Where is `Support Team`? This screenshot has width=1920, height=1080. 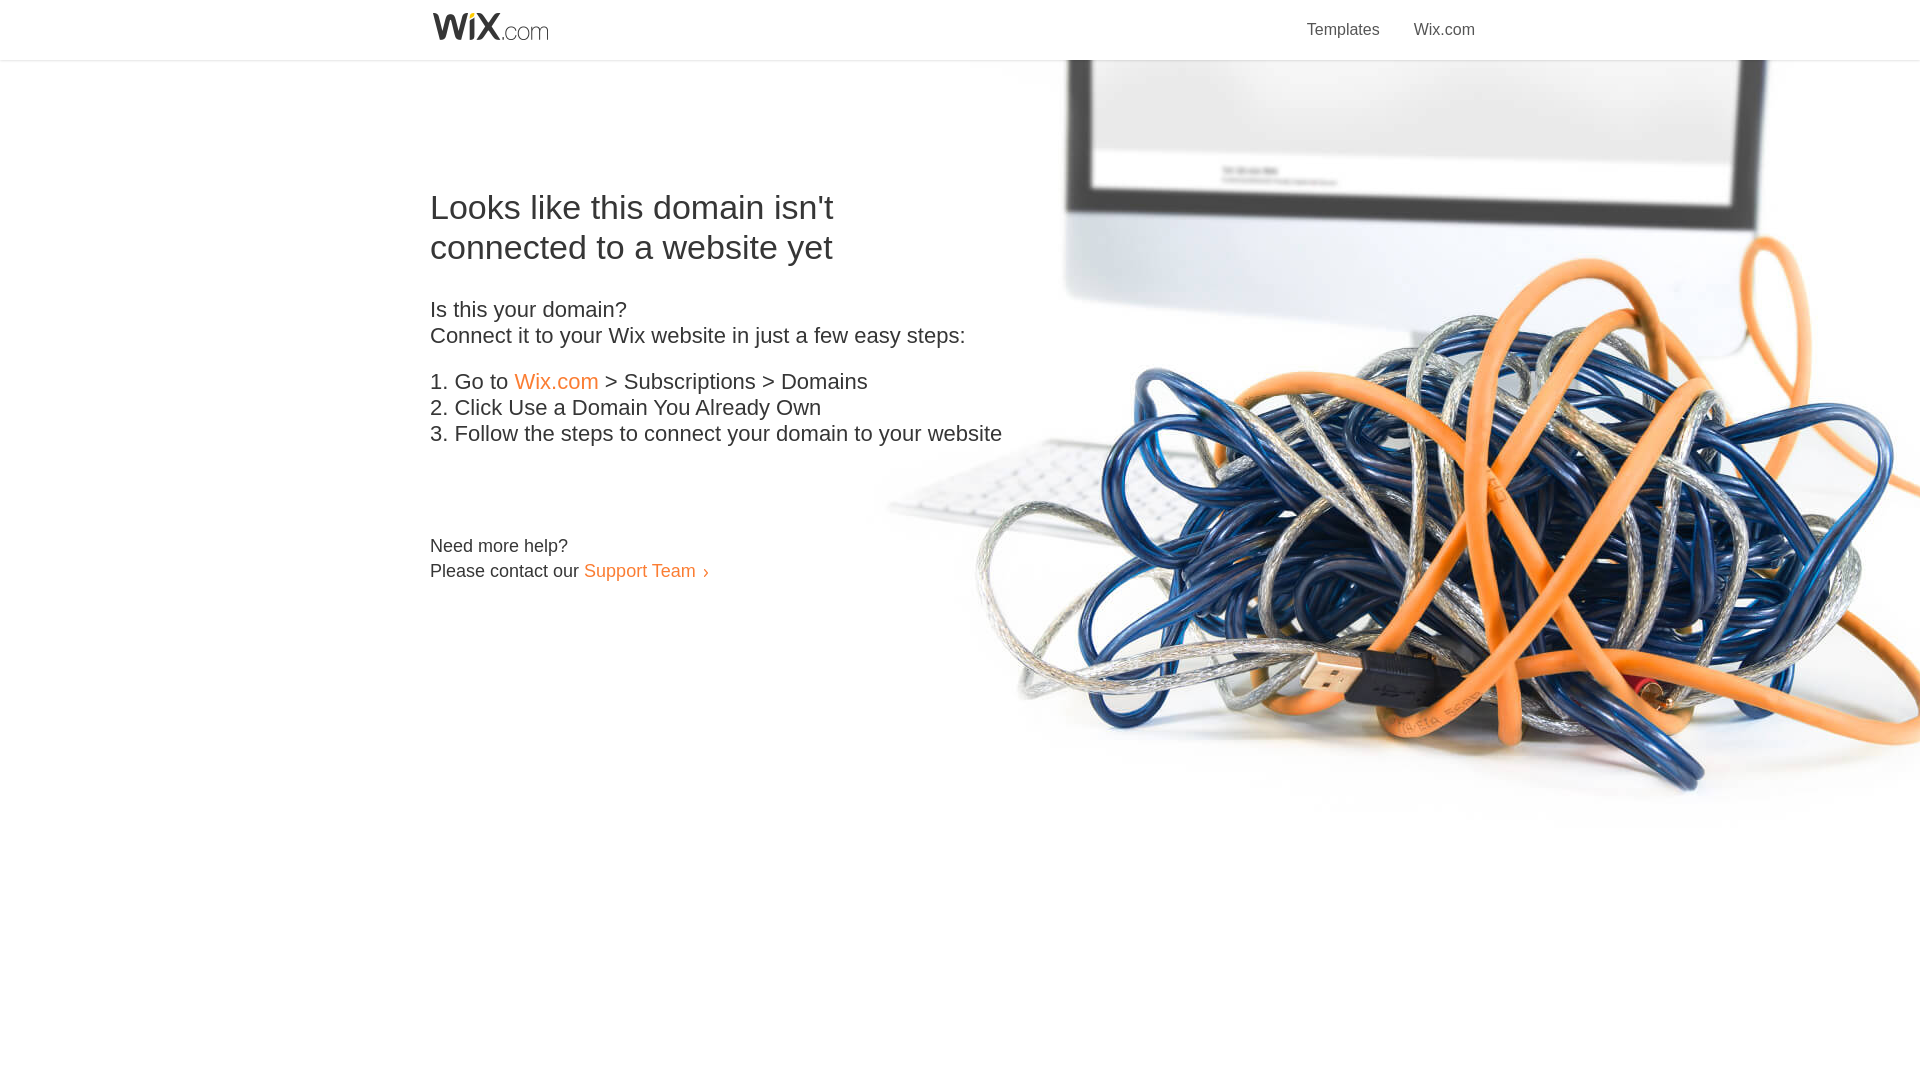 Support Team is located at coordinates (639, 570).